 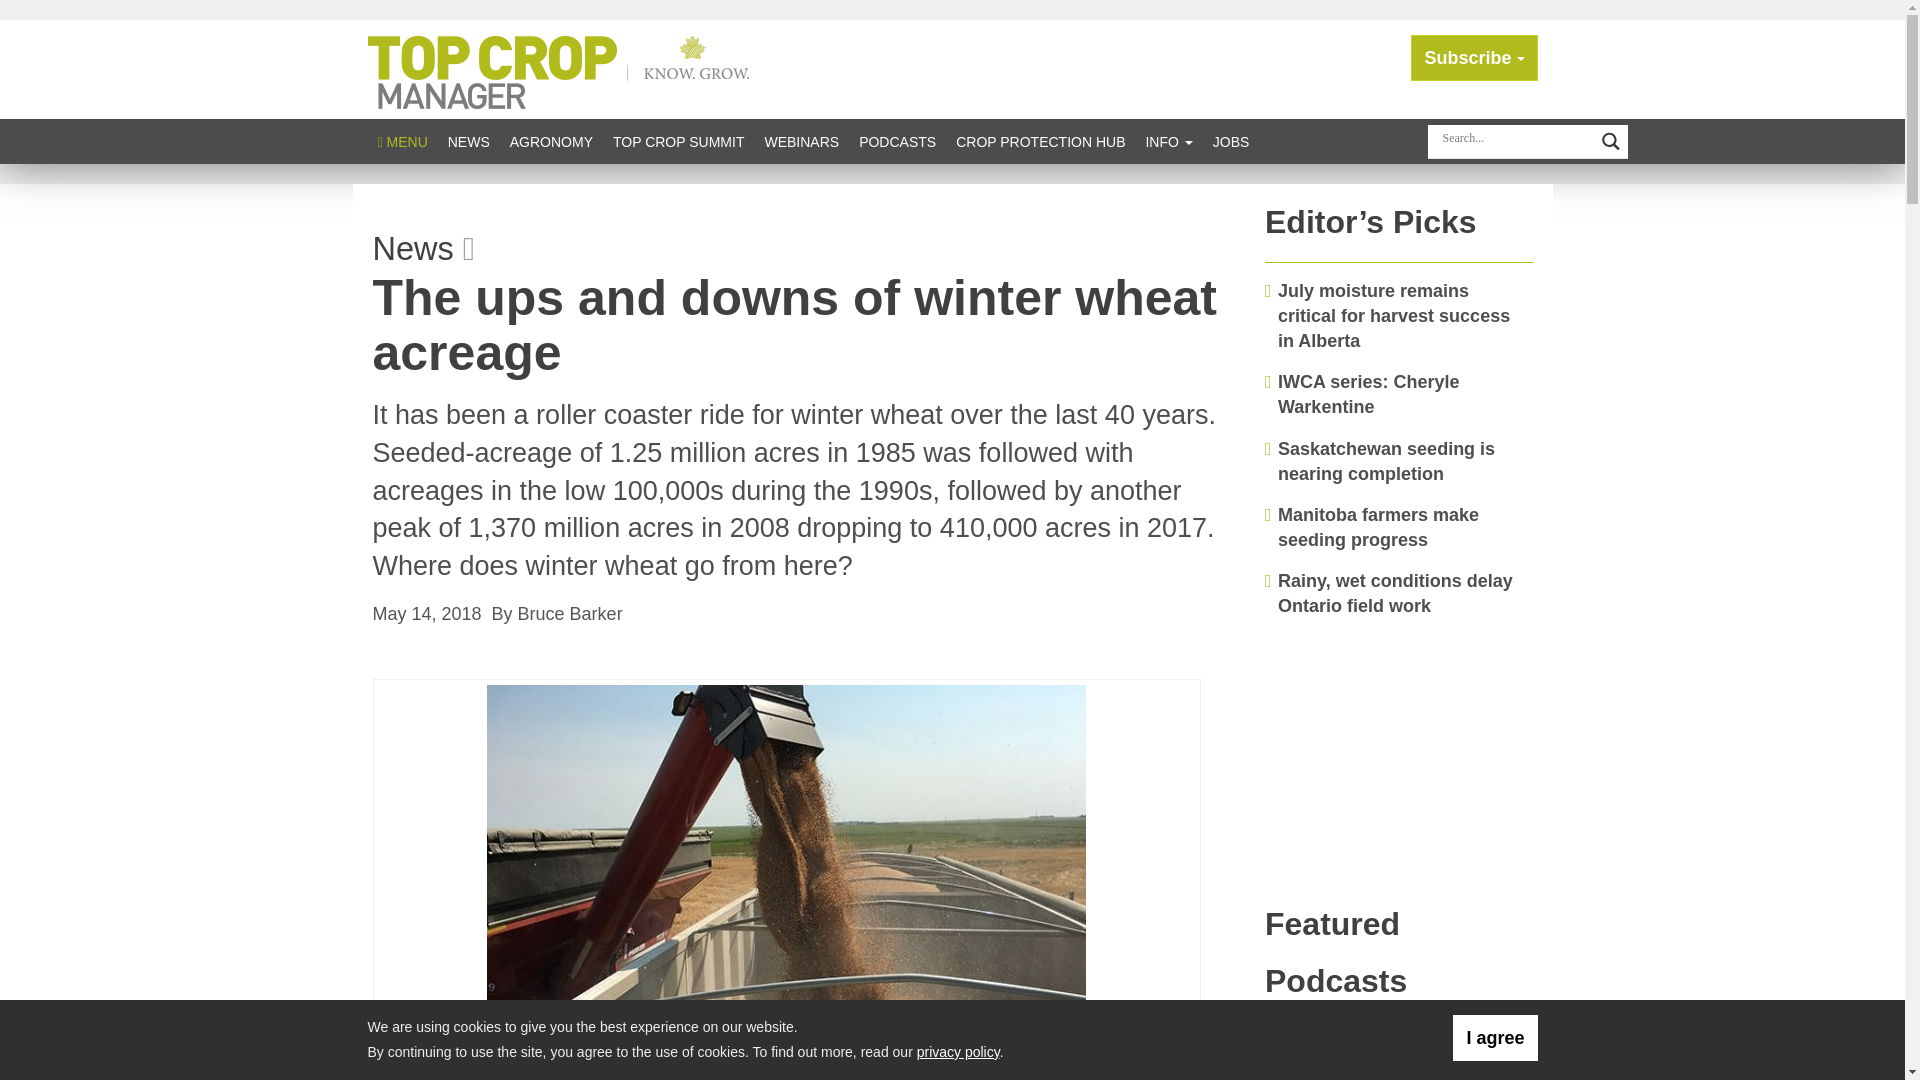 What do you see at coordinates (1168, 141) in the screenshot?
I see `INFO` at bounding box center [1168, 141].